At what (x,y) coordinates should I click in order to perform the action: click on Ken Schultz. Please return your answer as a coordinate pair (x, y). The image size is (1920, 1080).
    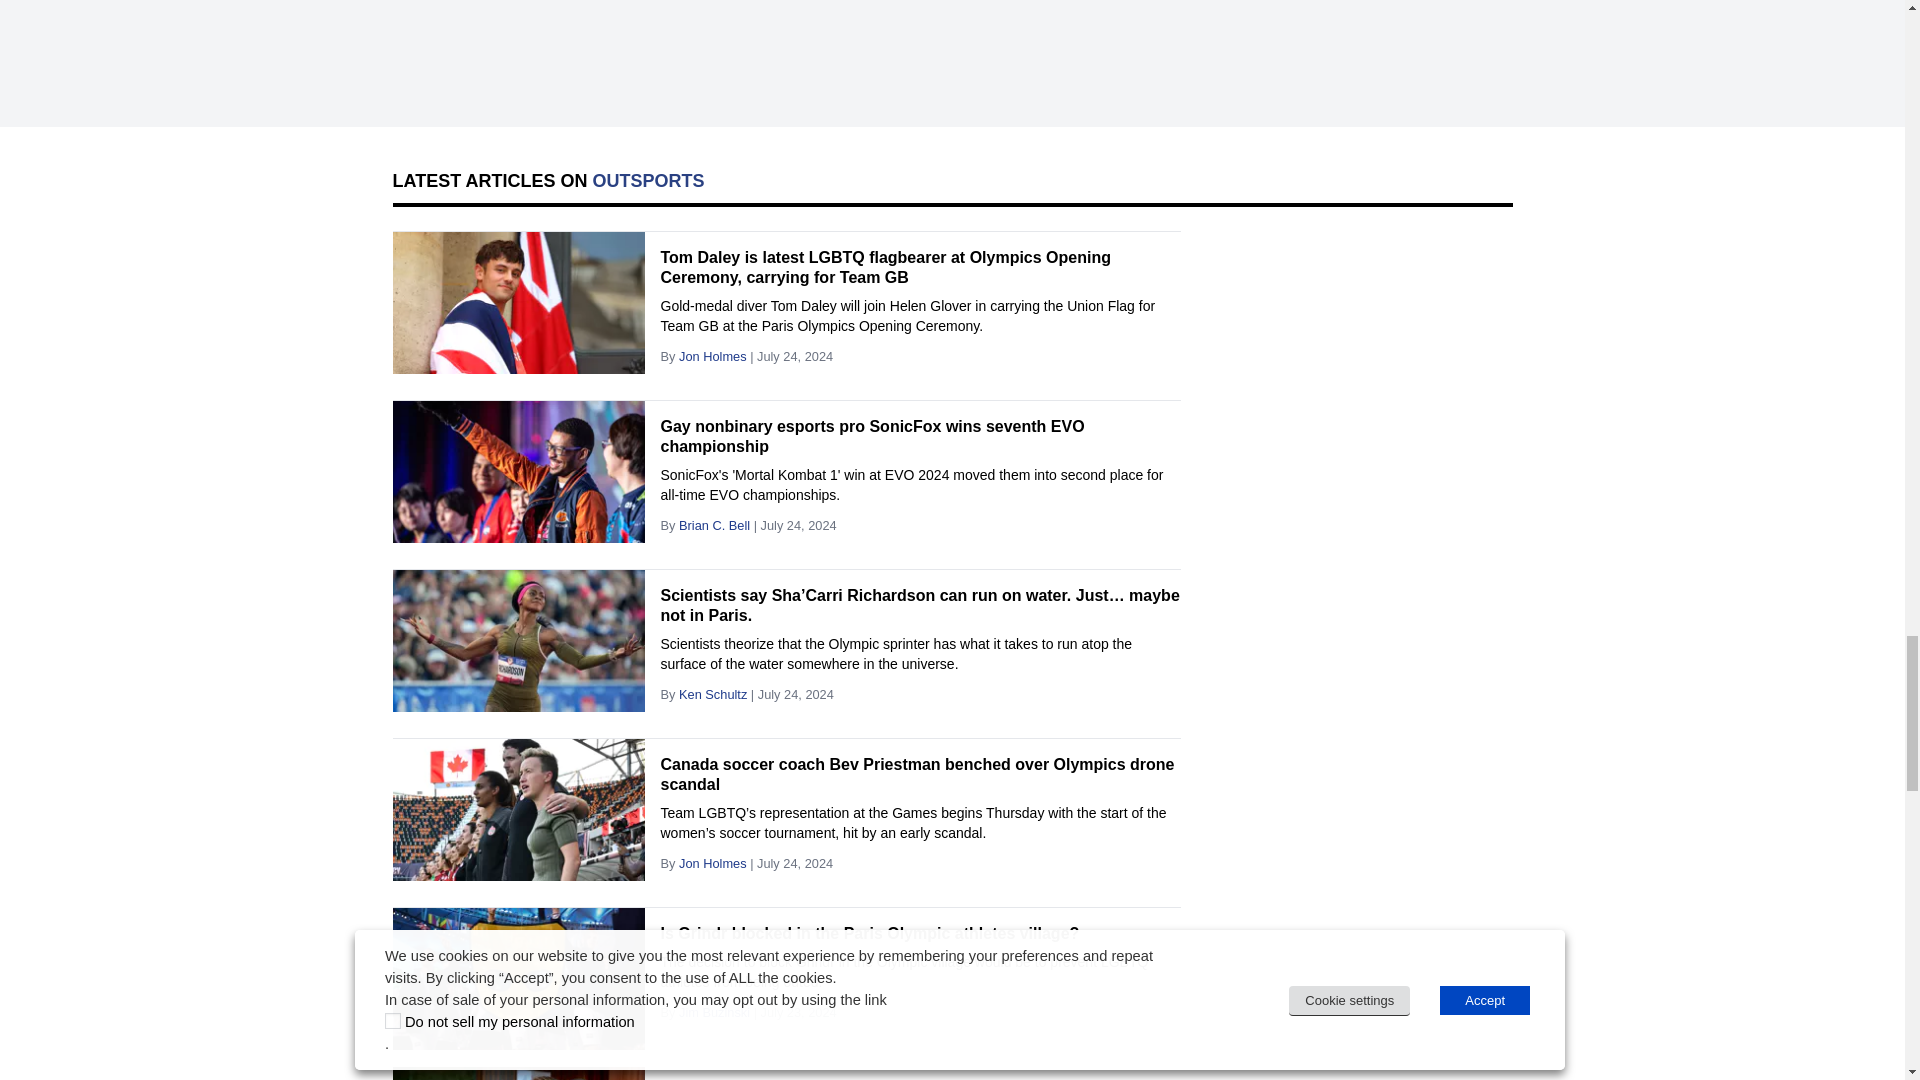
    Looking at the image, I should click on (712, 694).